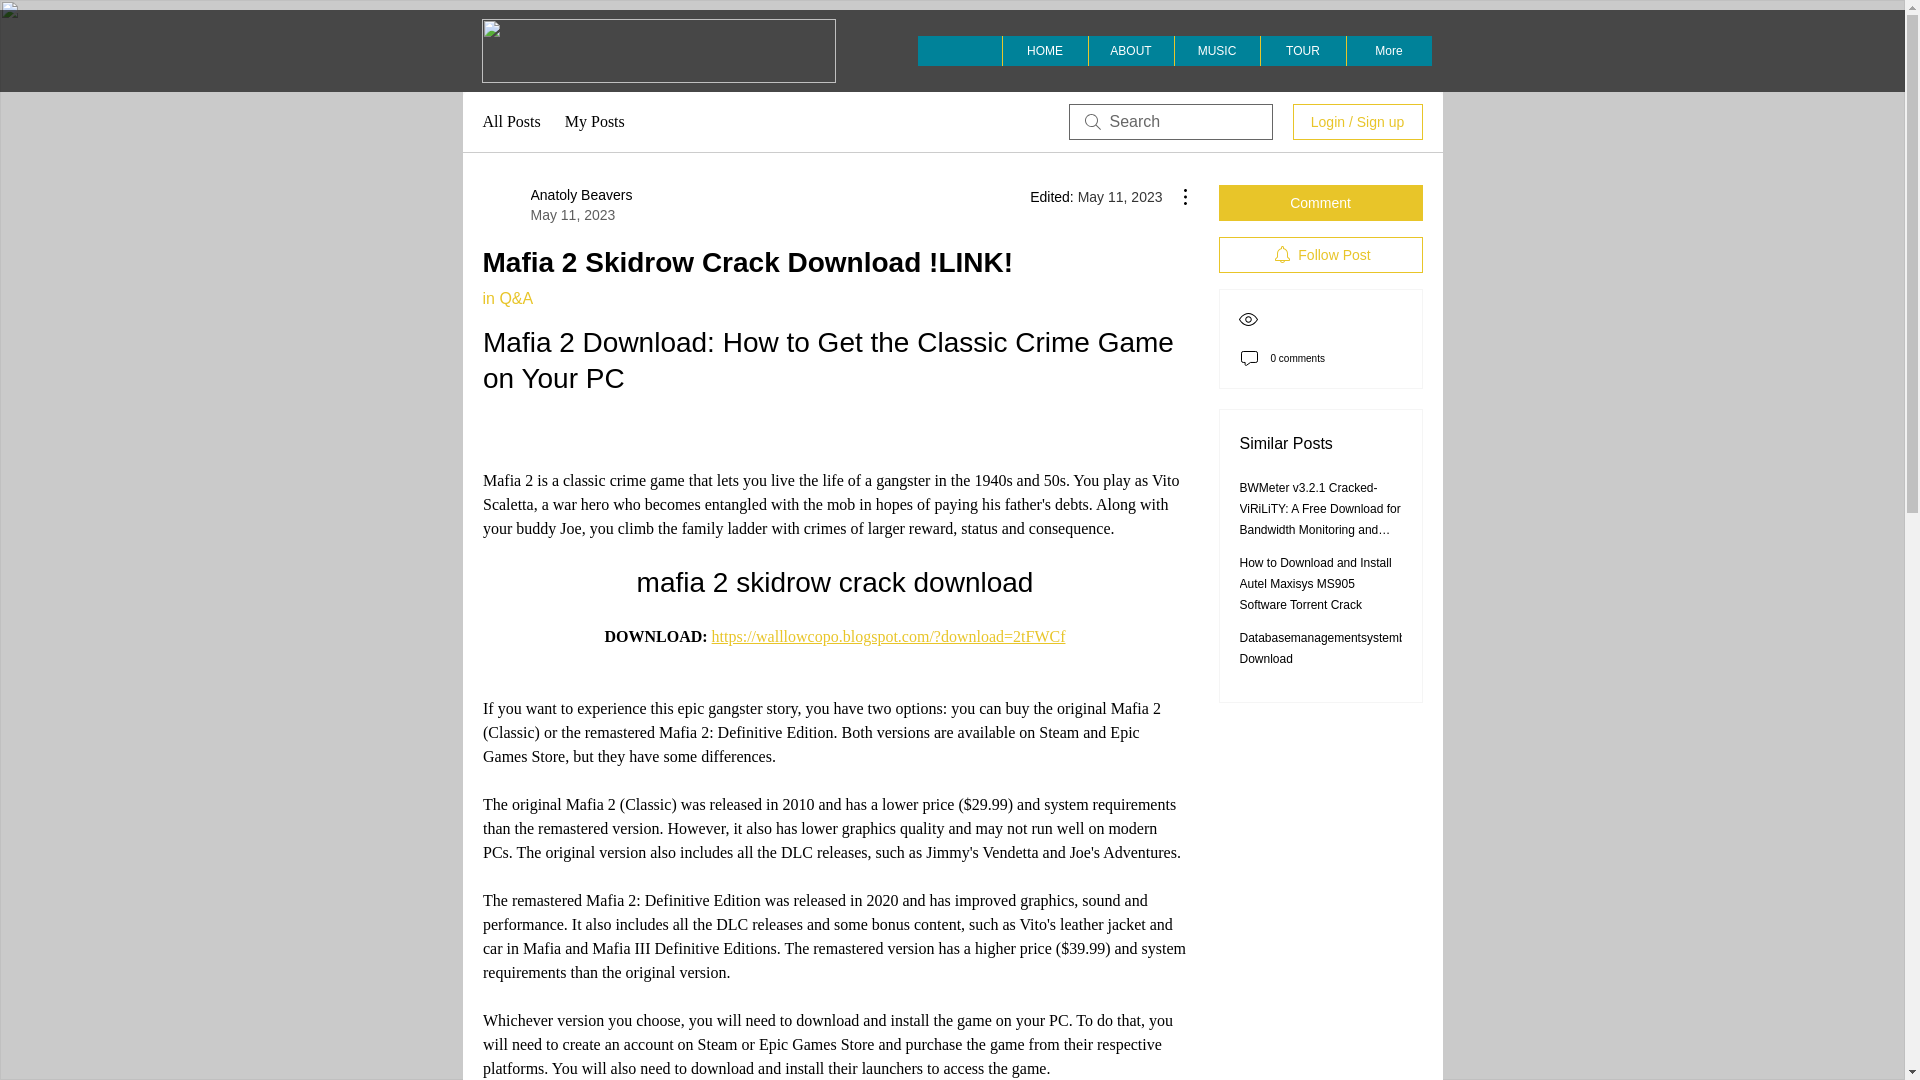  I want to click on ABOUT, so click(1130, 50).